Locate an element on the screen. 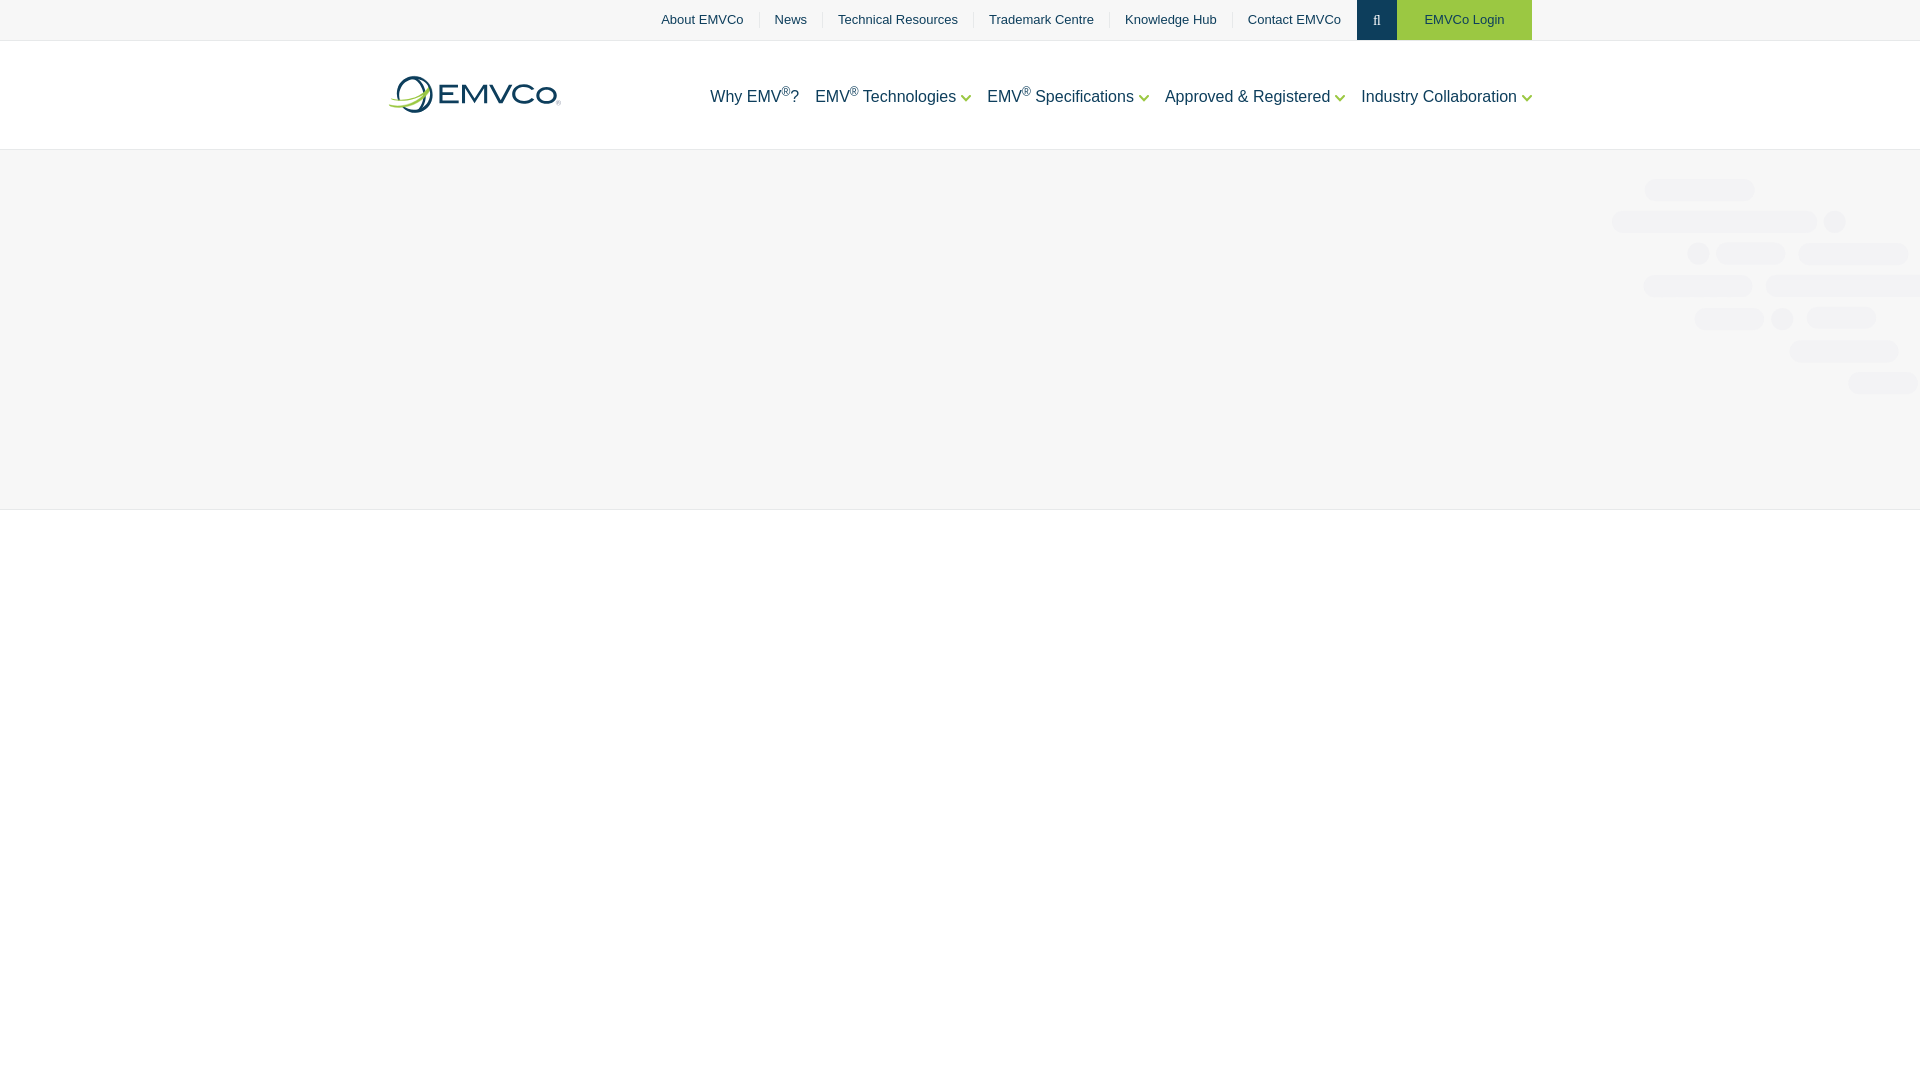 The image size is (1920, 1080). EMVCo Logo is located at coordinates (474, 94).